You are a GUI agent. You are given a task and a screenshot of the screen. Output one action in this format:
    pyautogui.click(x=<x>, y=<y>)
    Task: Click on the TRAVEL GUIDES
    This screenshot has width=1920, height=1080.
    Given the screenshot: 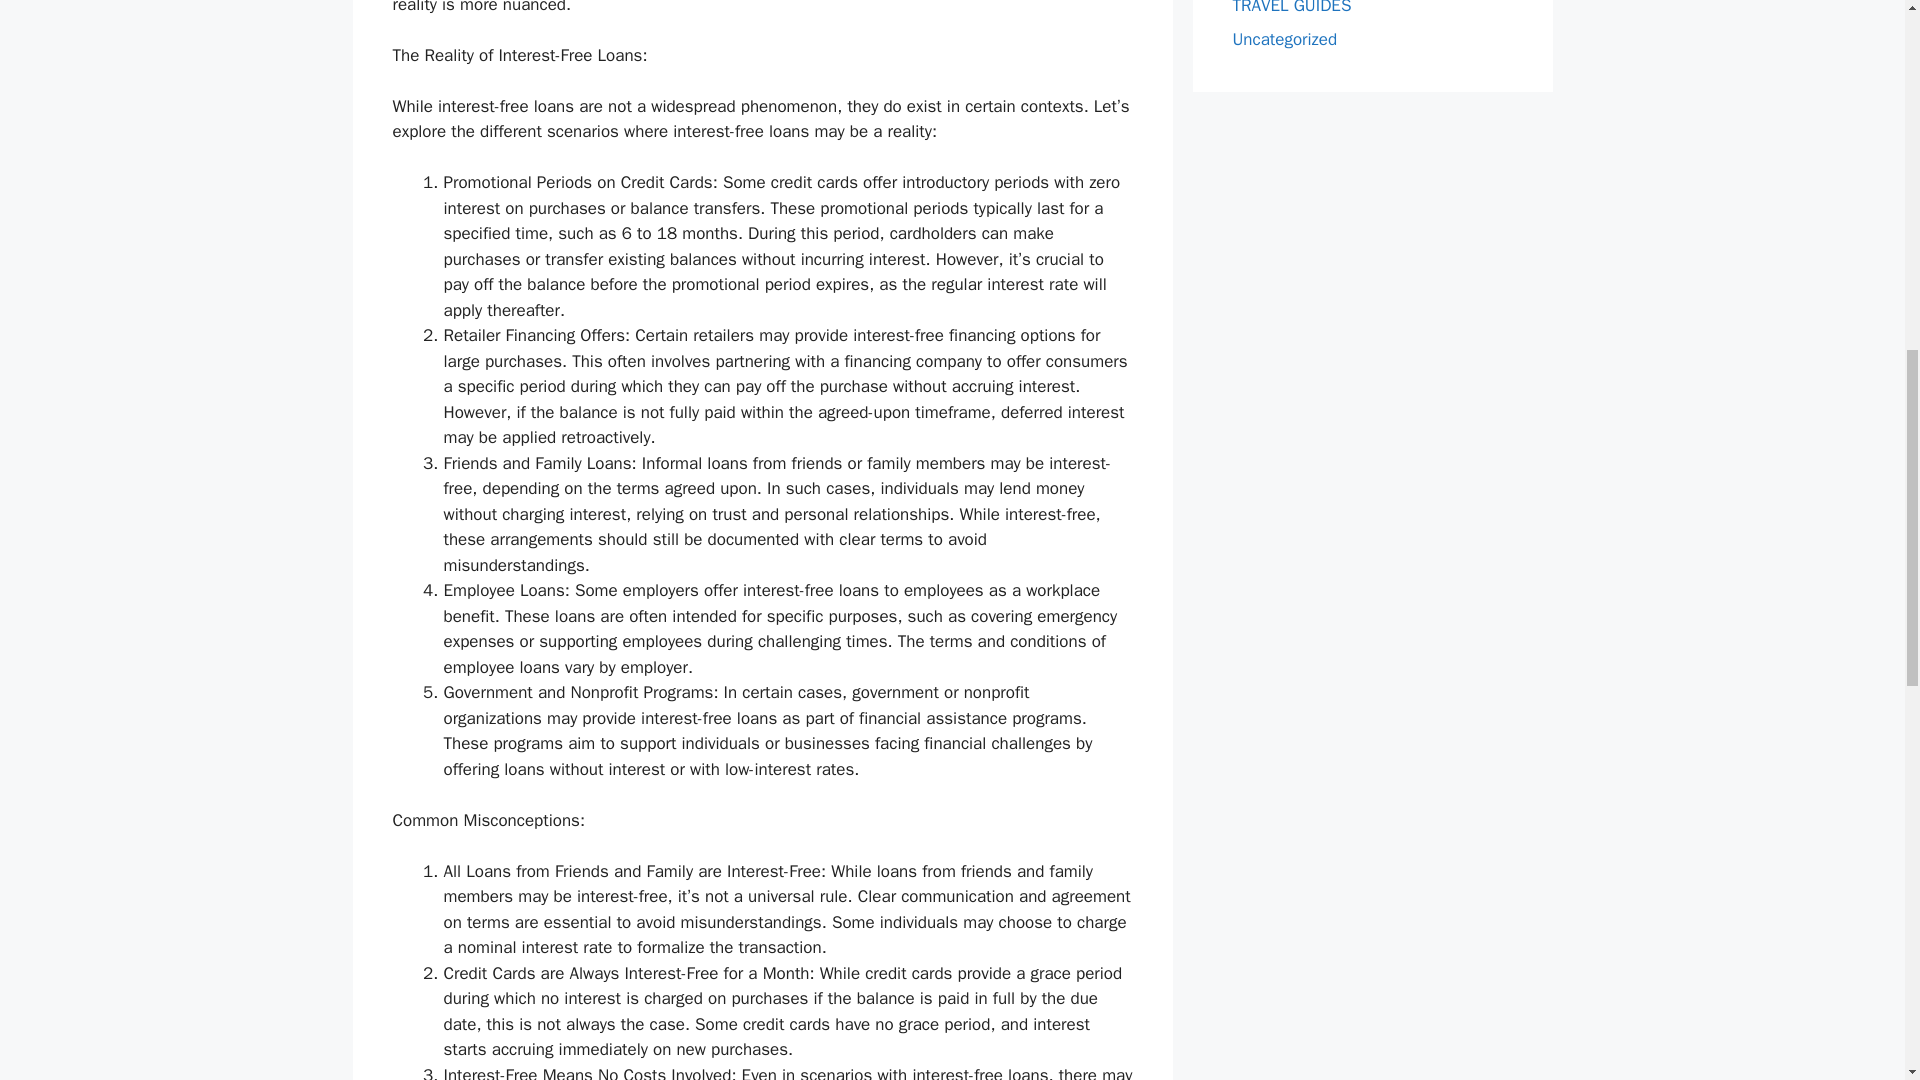 What is the action you would take?
    pyautogui.click(x=1292, y=8)
    